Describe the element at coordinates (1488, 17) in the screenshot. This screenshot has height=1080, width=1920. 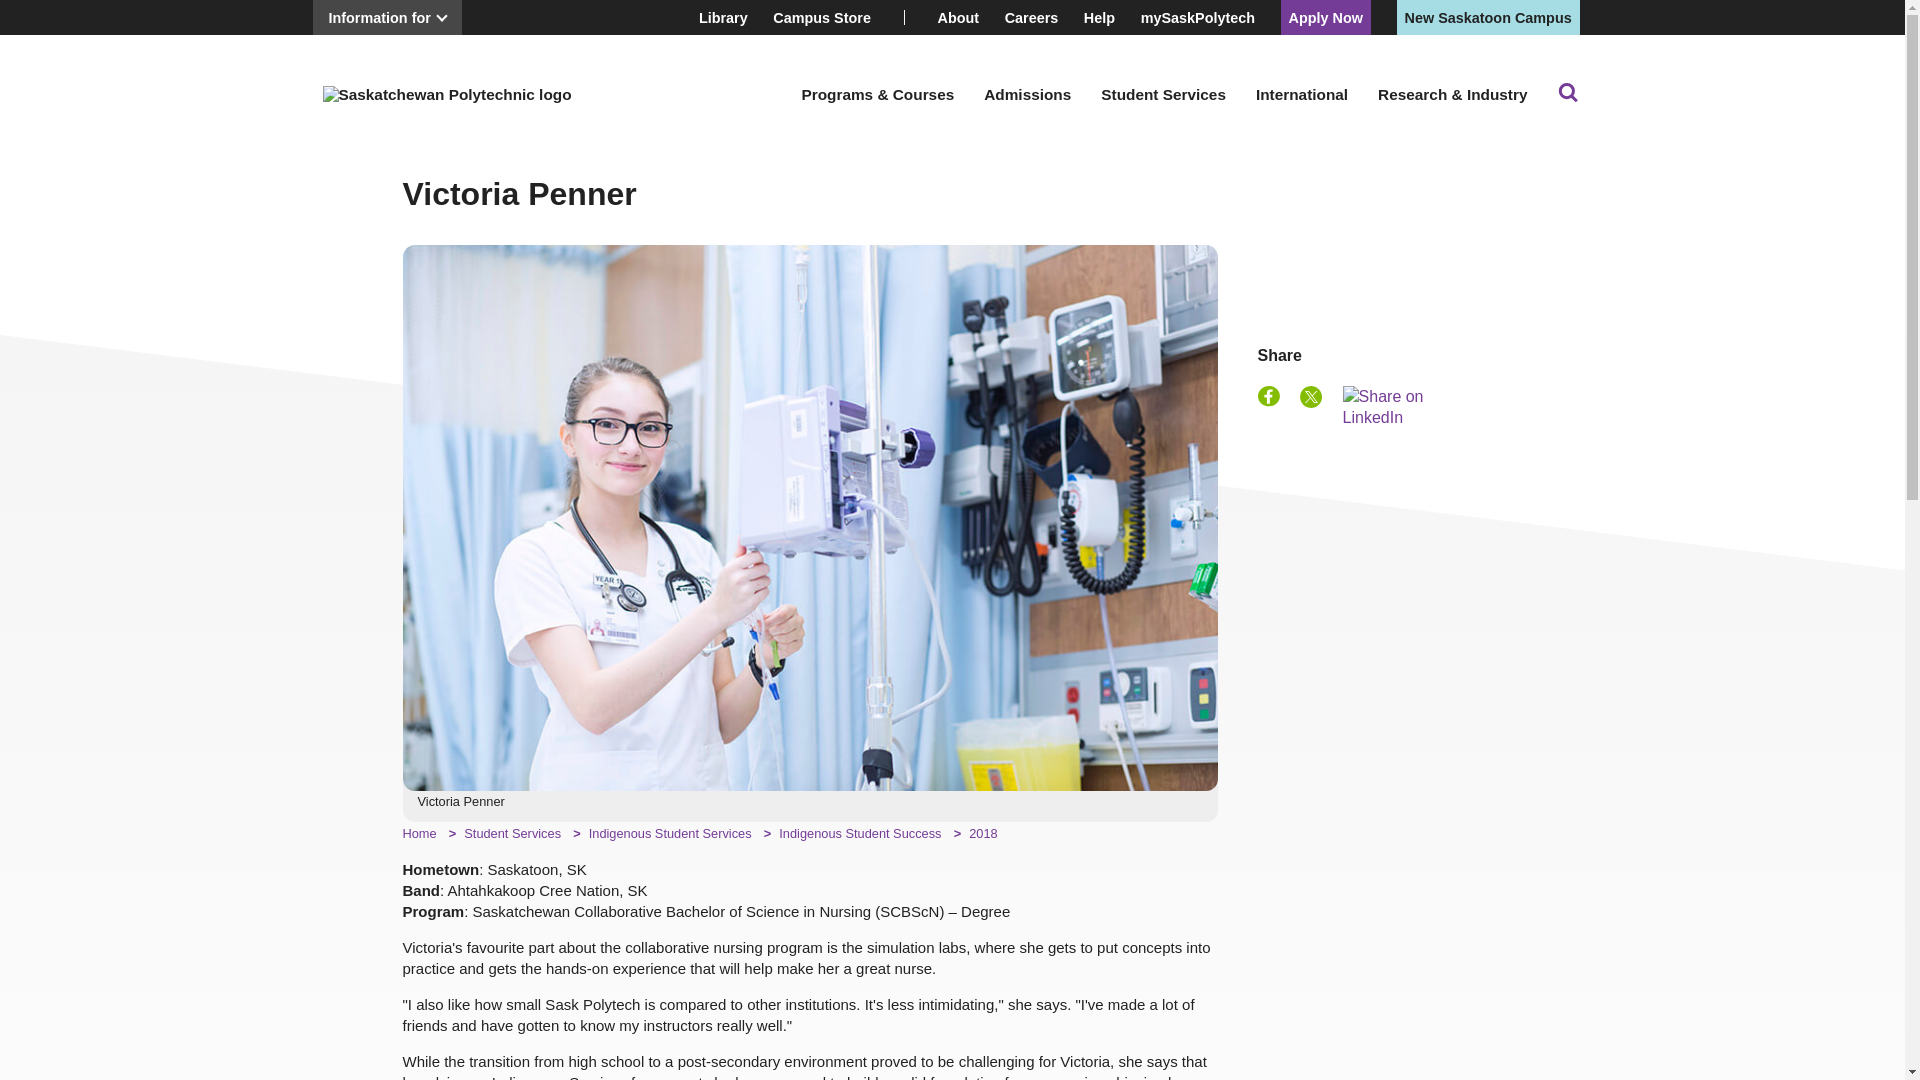
I see `New Saskatoon Campus` at that location.